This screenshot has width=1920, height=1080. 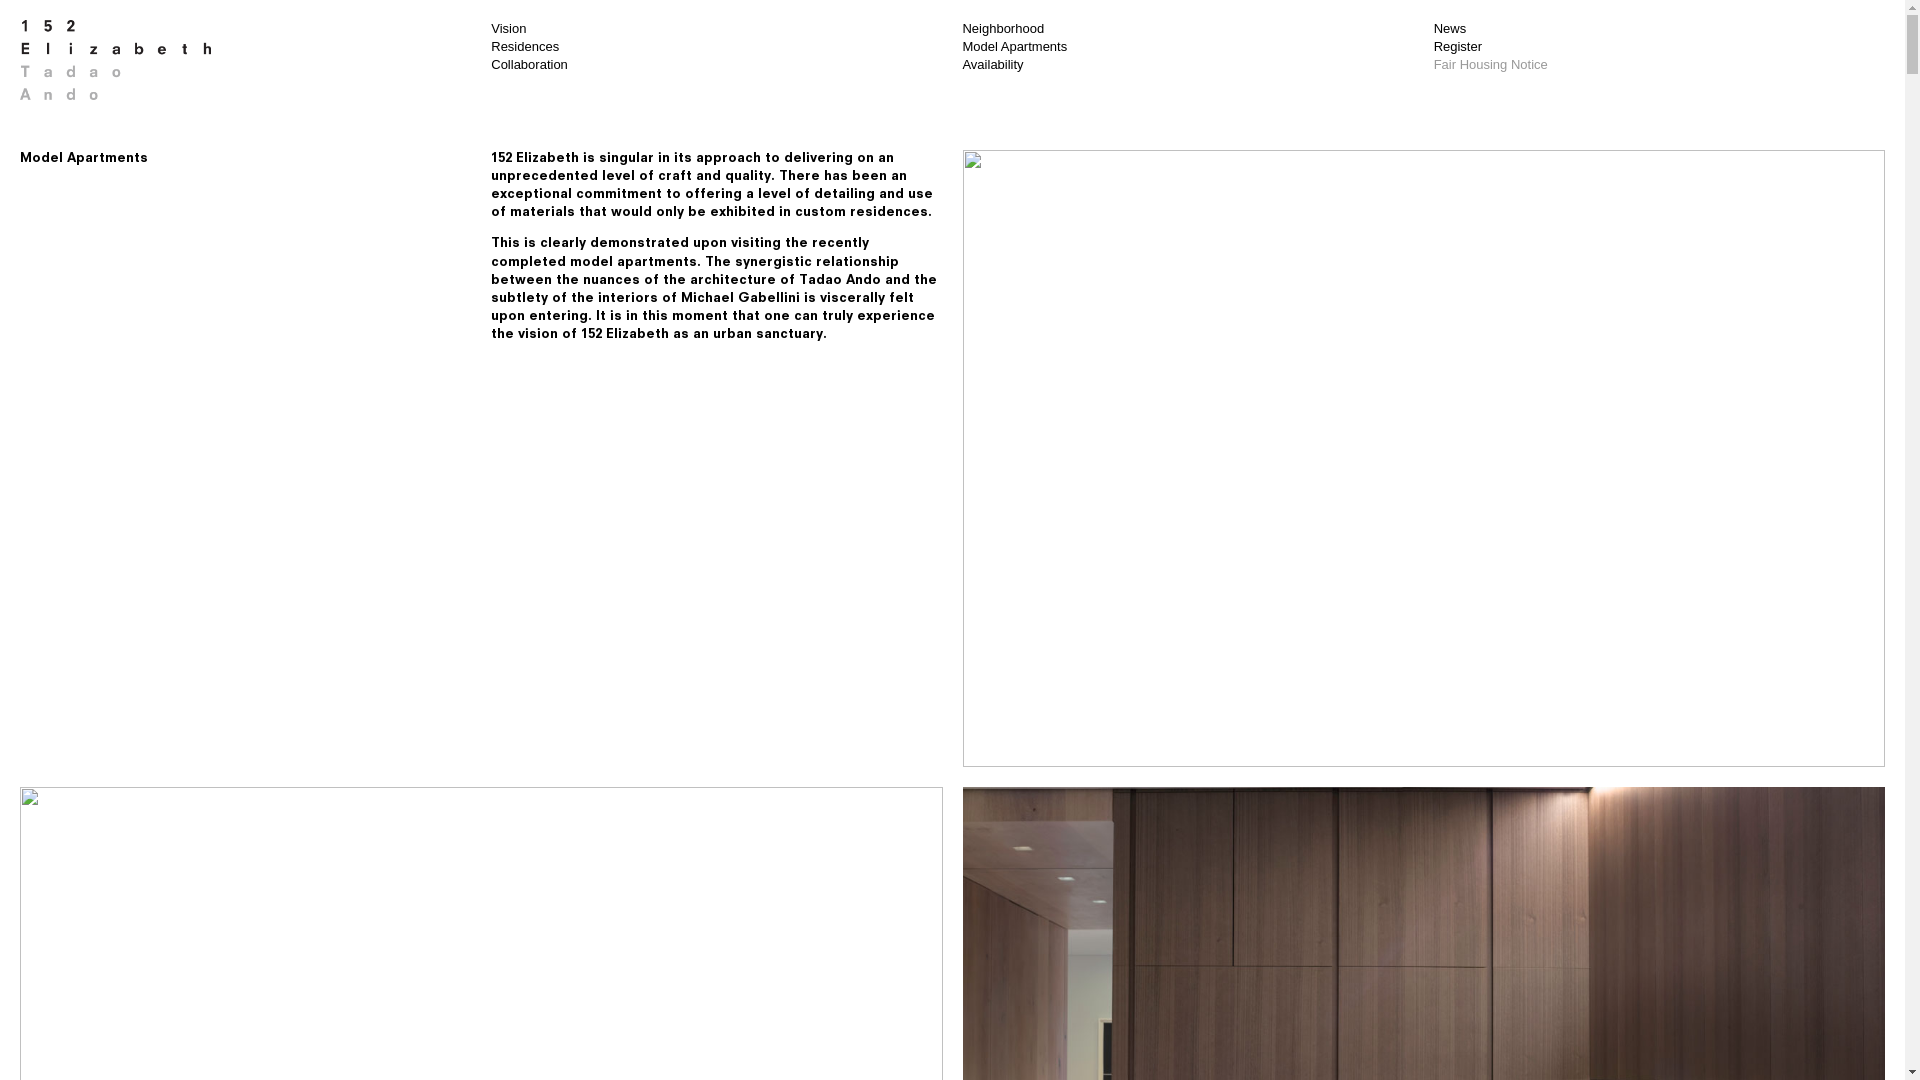 I want to click on debra.lachance@compass.com, so click(x=683, y=952).